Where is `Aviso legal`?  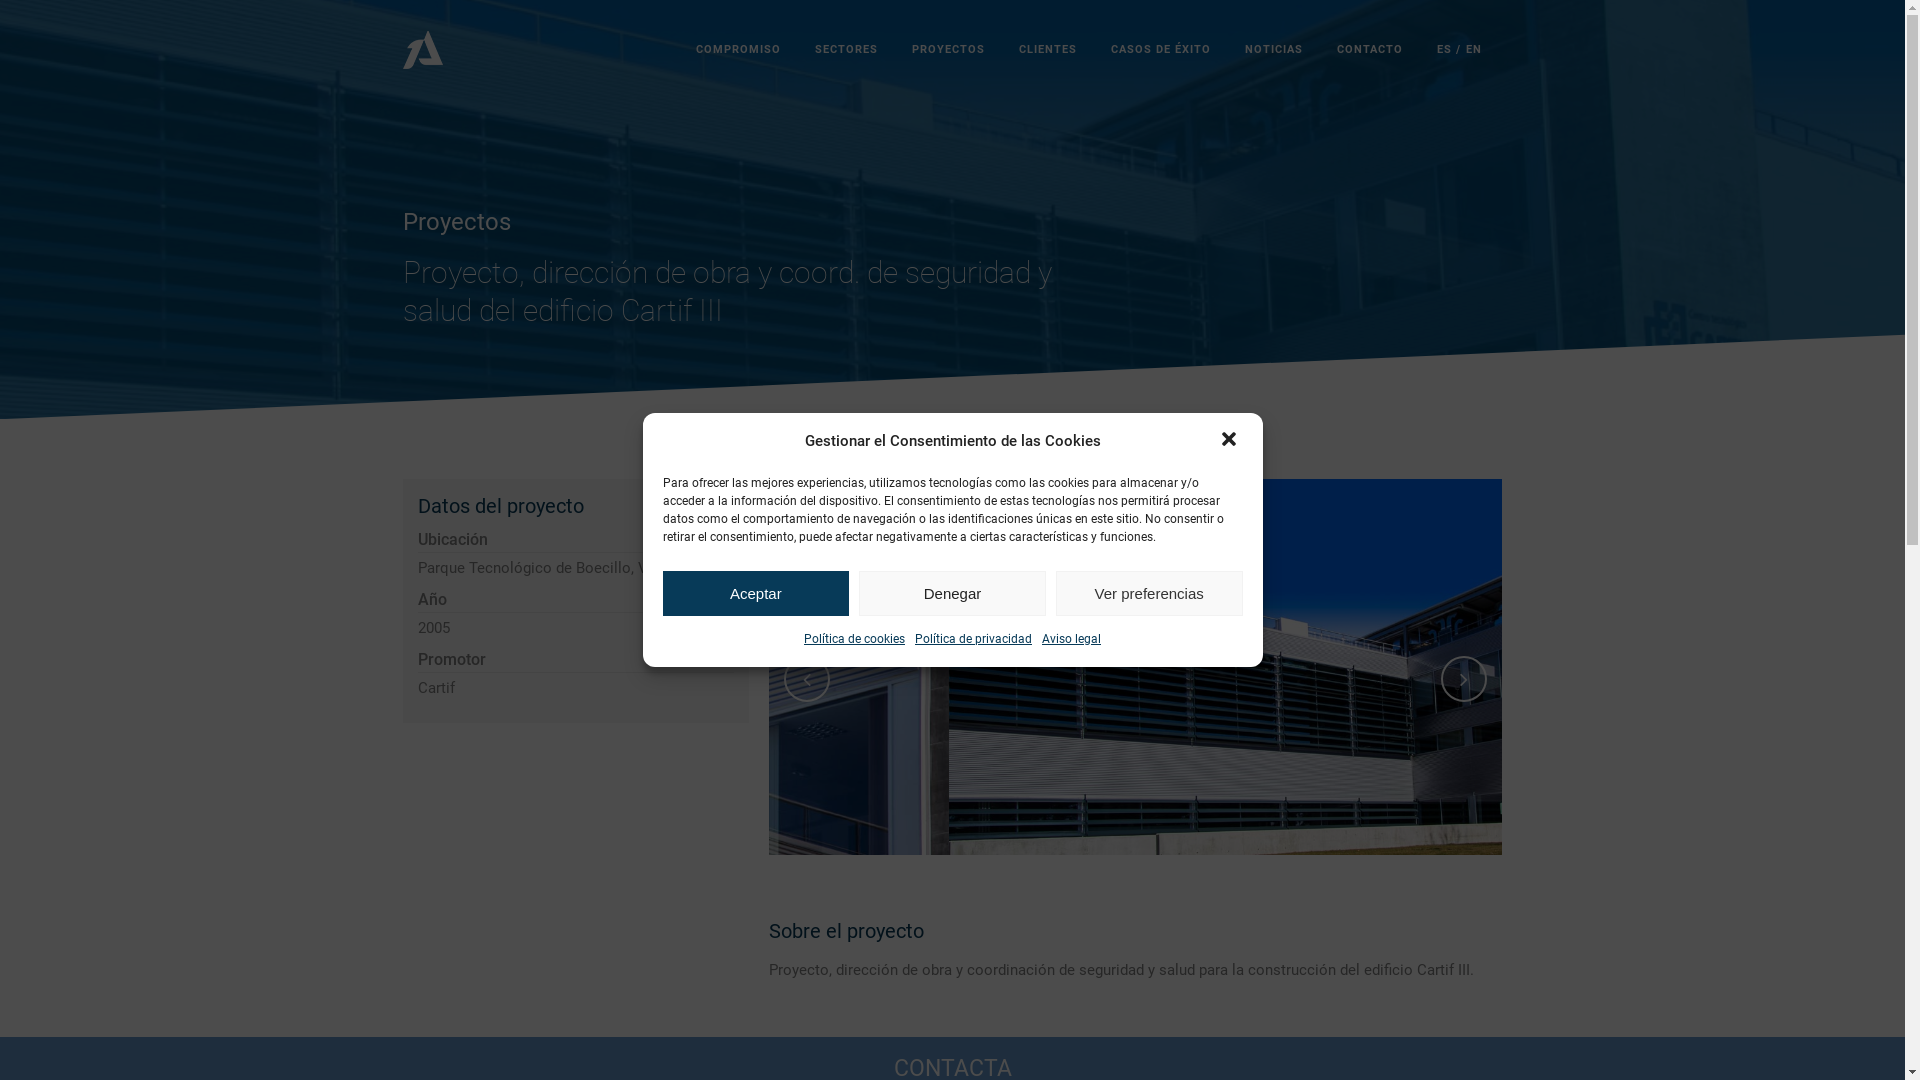
Aviso legal is located at coordinates (1072, 639).